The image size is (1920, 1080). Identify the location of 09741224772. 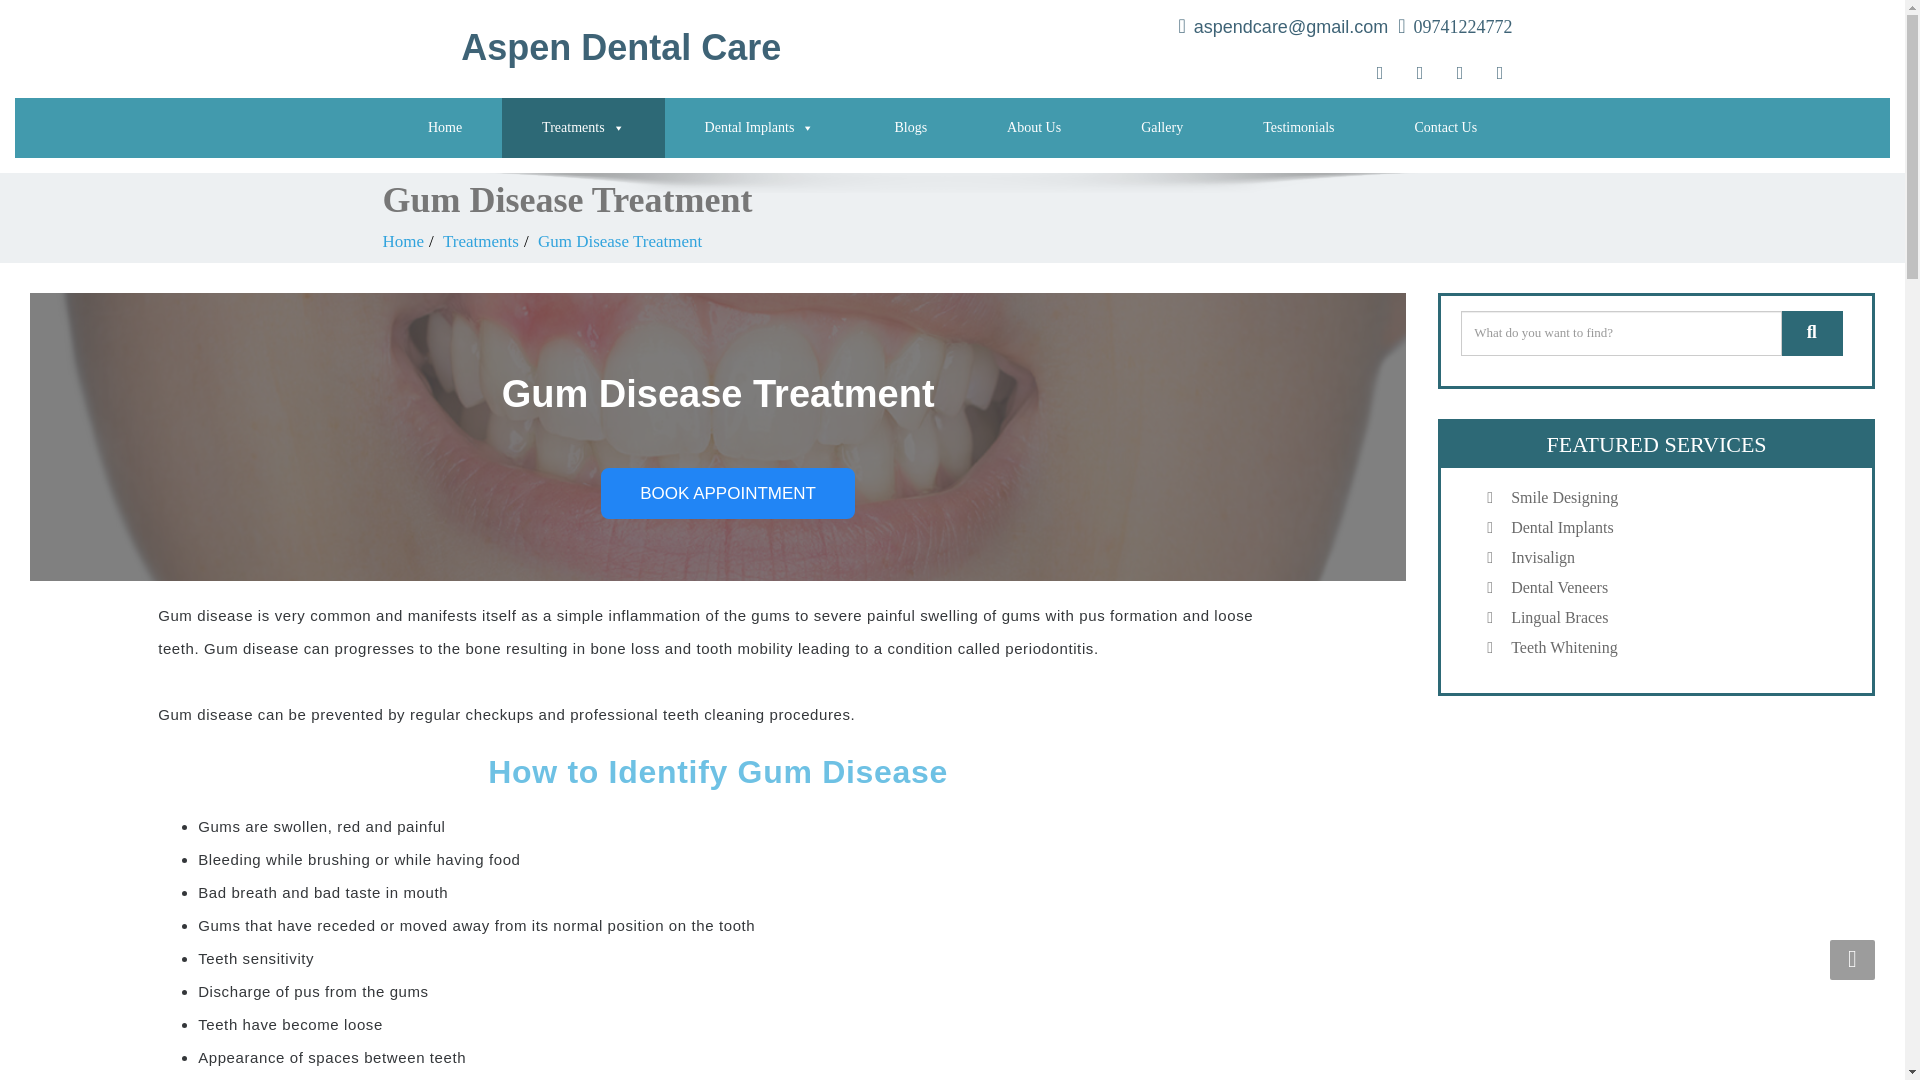
(1462, 26).